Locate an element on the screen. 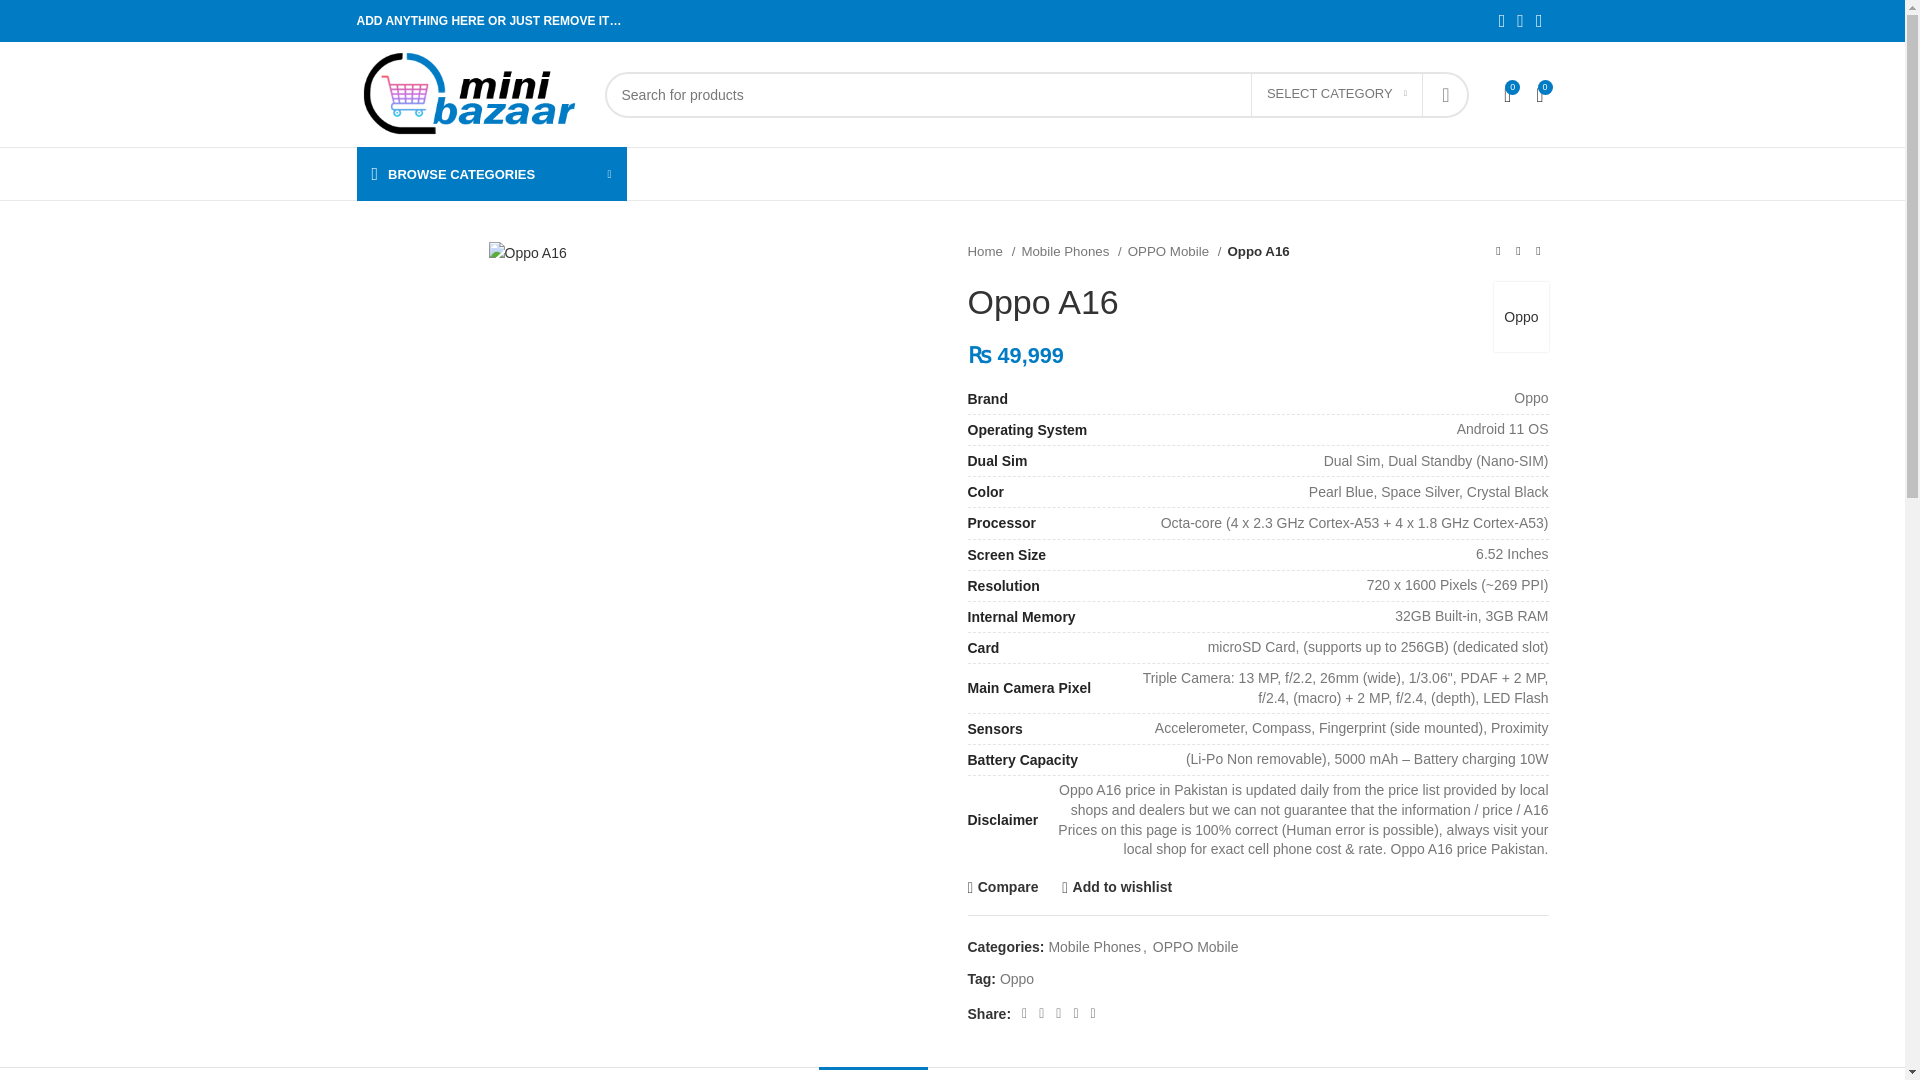 The width and height of the screenshot is (1920, 1080). Oppo-A16 is located at coordinates (526, 252).